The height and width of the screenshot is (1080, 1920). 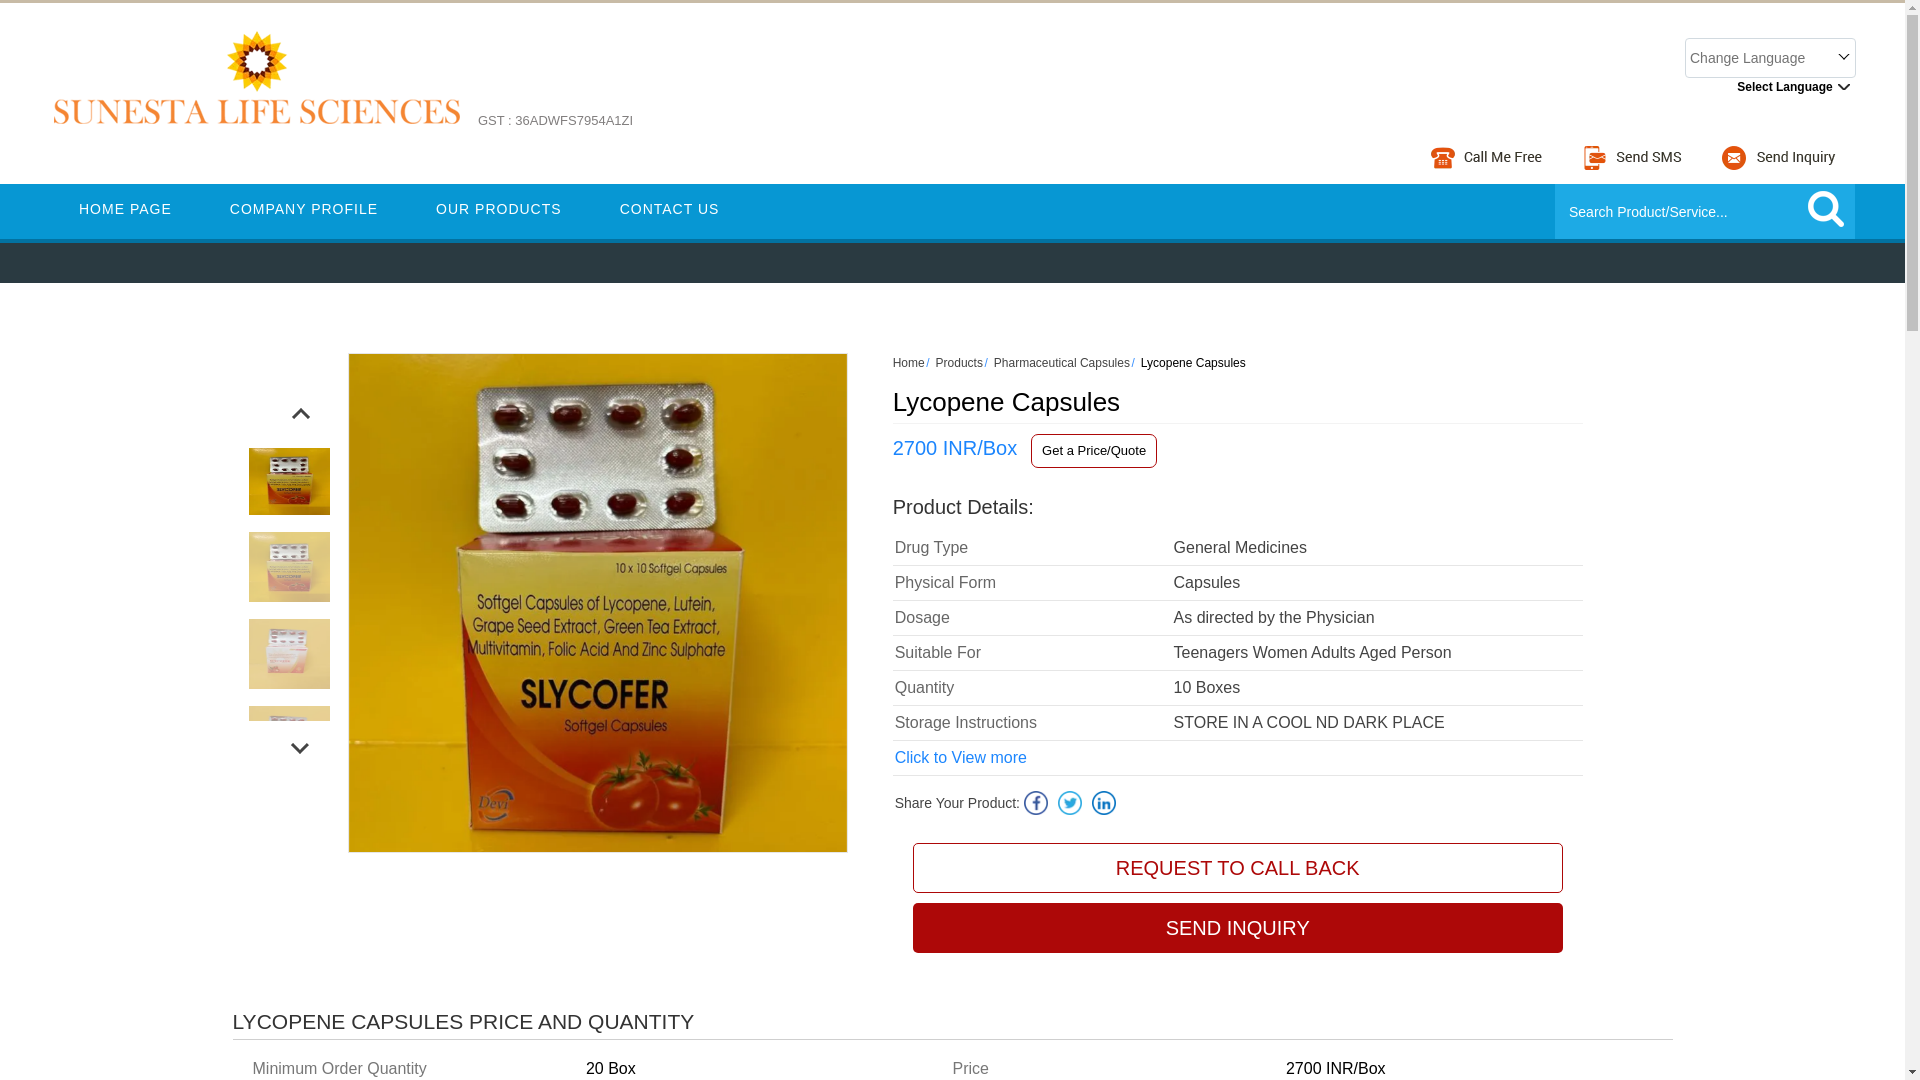 What do you see at coordinates (304, 208) in the screenshot?
I see `COMPANY PROFILE` at bounding box center [304, 208].